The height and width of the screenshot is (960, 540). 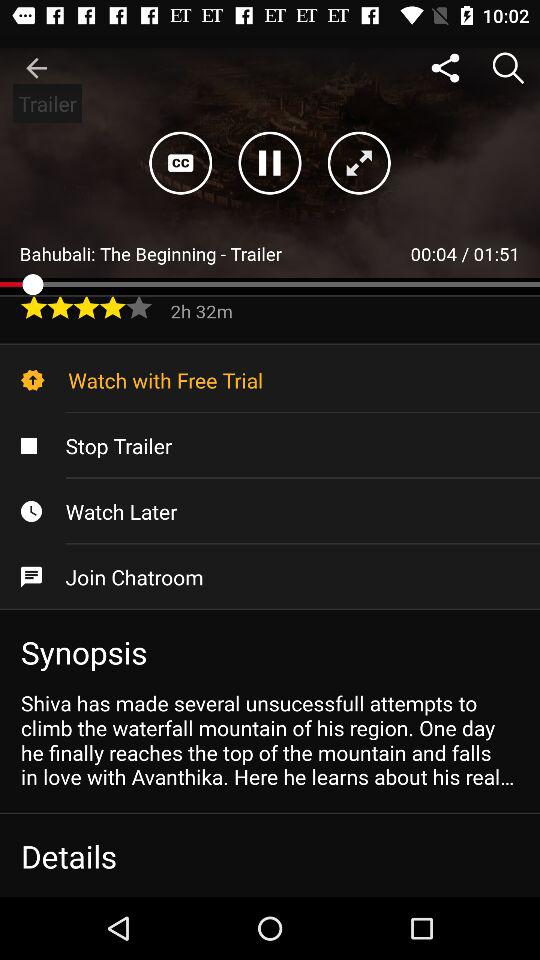 What do you see at coordinates (270, 163) in the screenshot?
I see `click the pause icon at the top center of the page` at bounding box center [270, 163].